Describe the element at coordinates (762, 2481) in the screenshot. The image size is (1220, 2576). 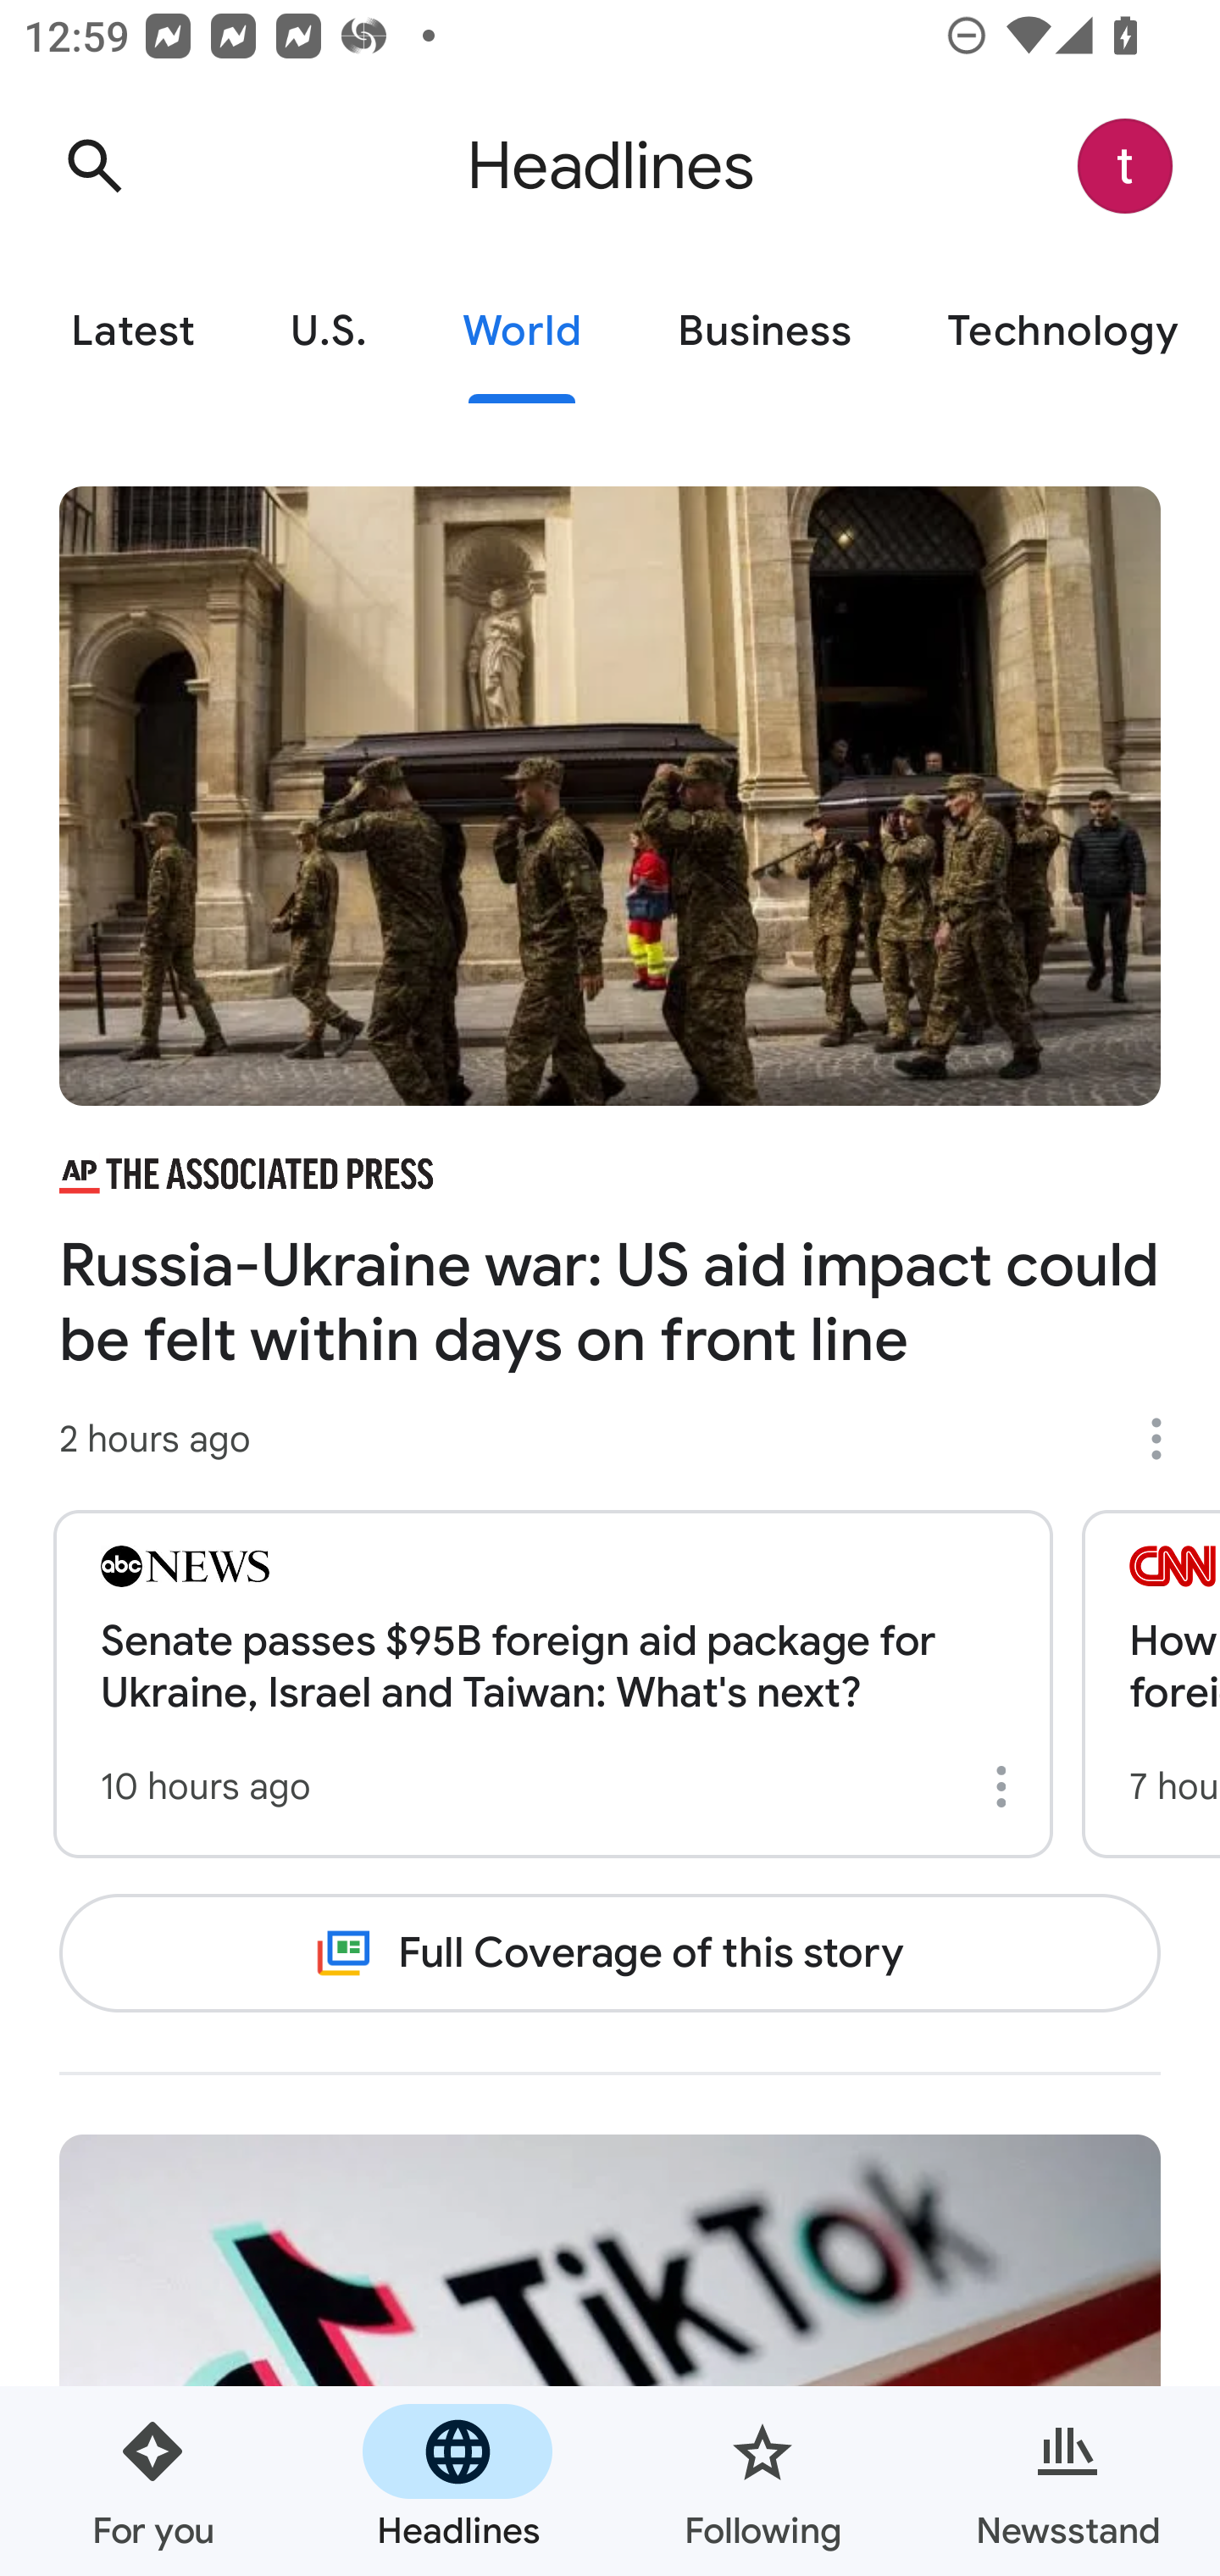
I see `Following` at that location.